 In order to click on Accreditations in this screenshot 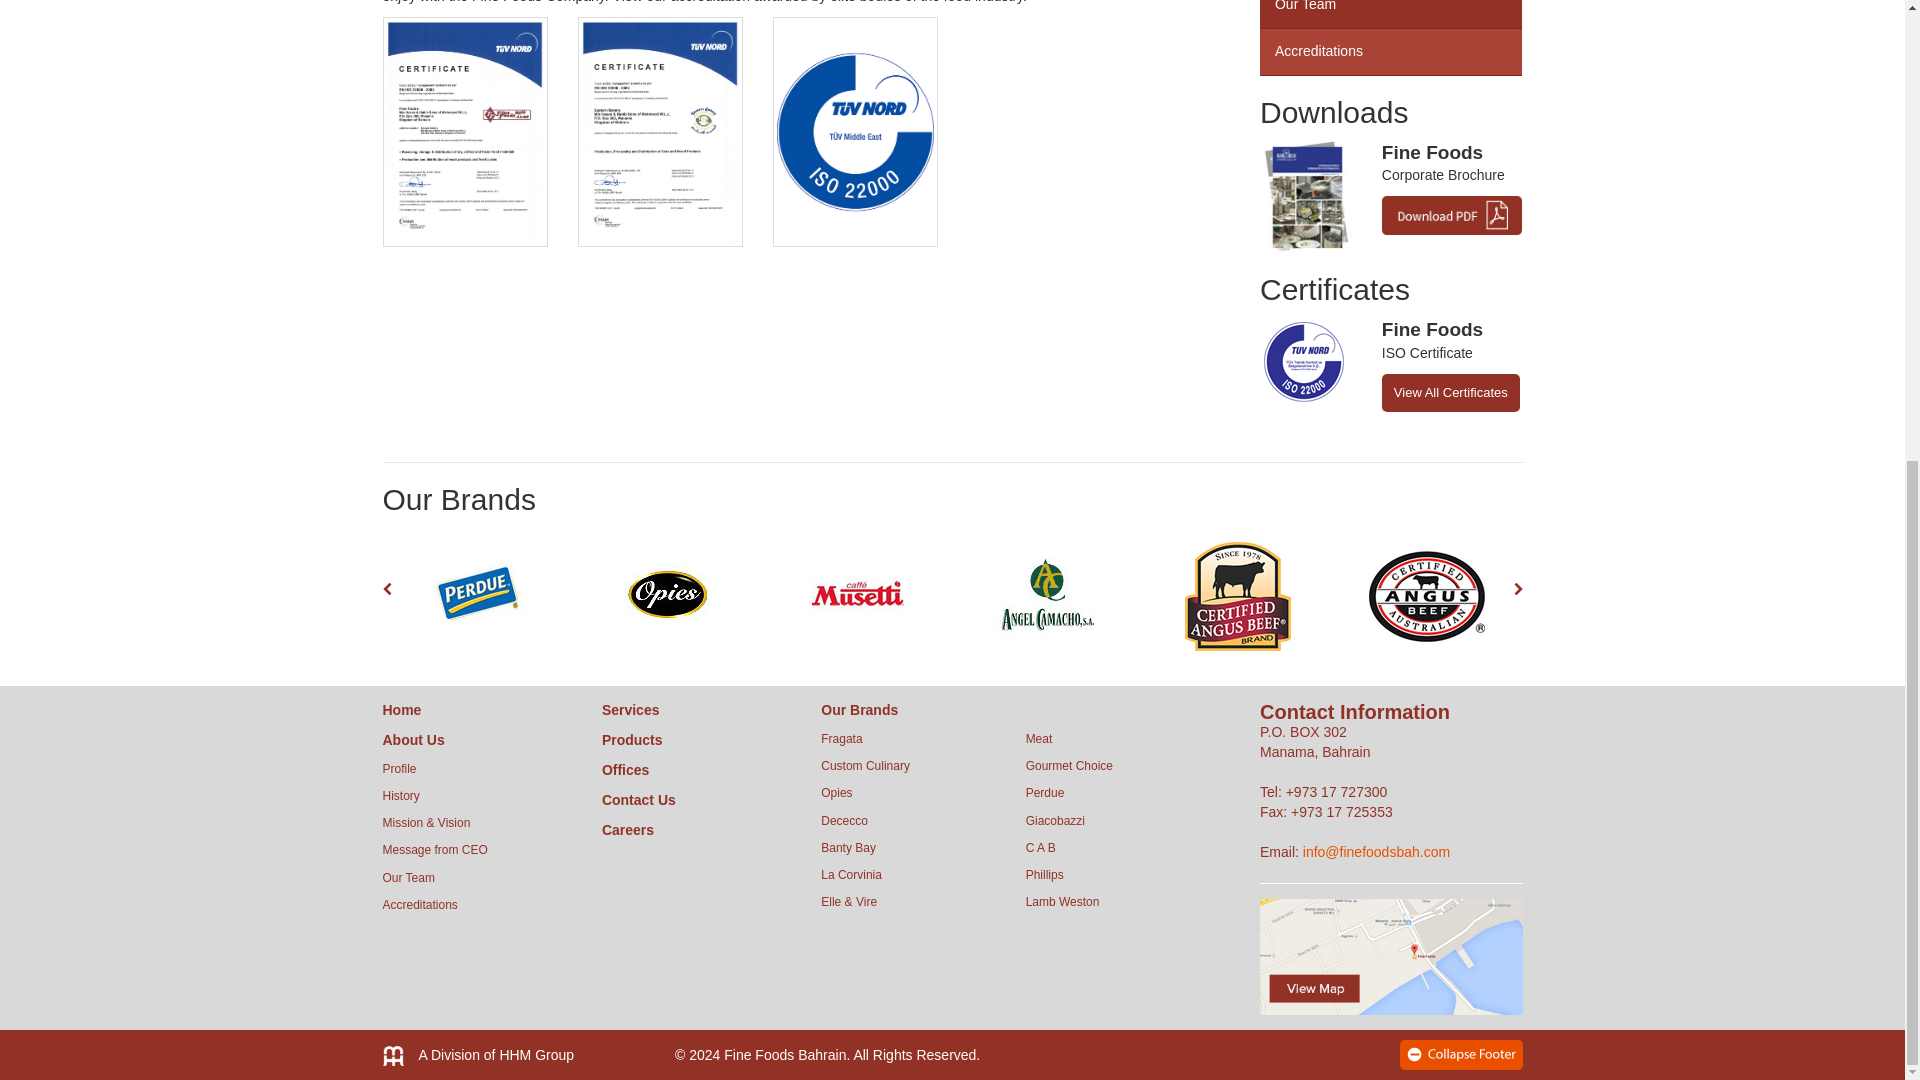, I will do `click(1390, 52)`.